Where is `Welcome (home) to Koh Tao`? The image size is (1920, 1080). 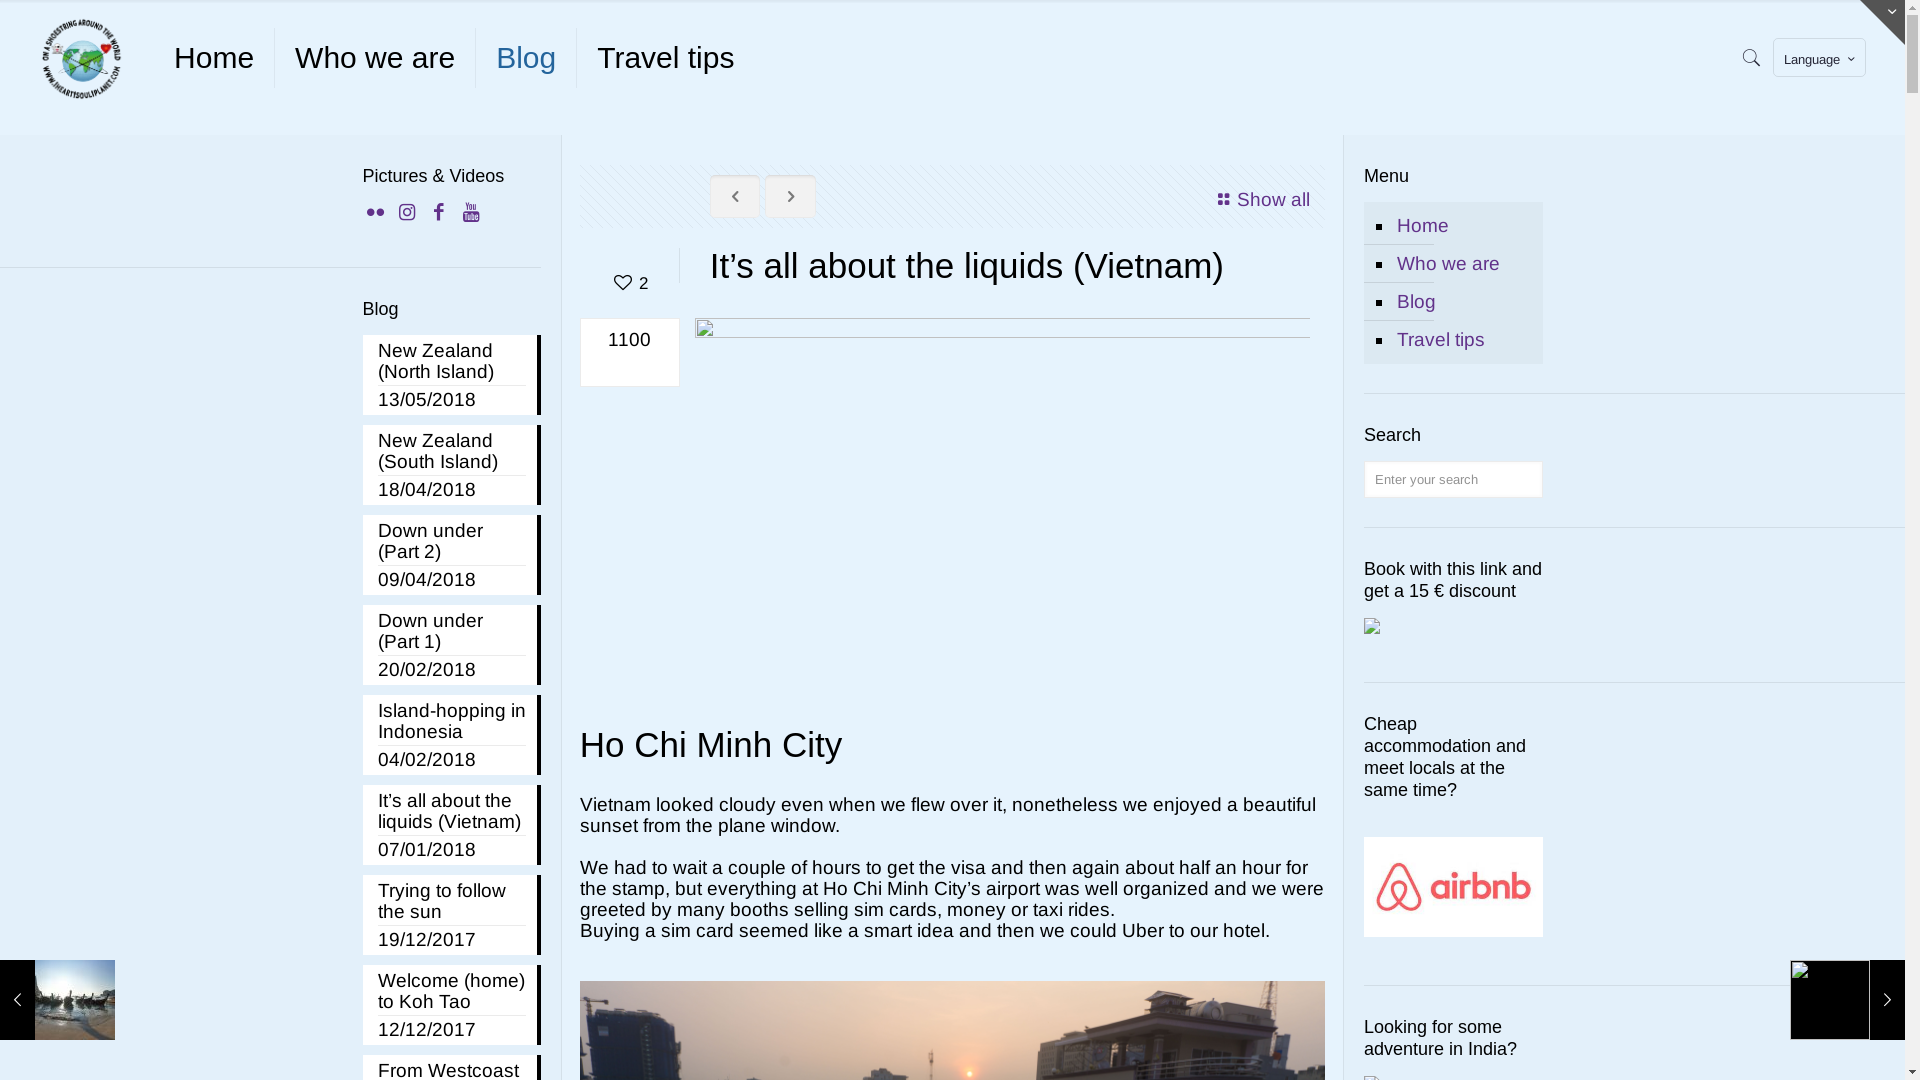
Welcome (home) to Koh Tao is located at coordinates (452, 993).